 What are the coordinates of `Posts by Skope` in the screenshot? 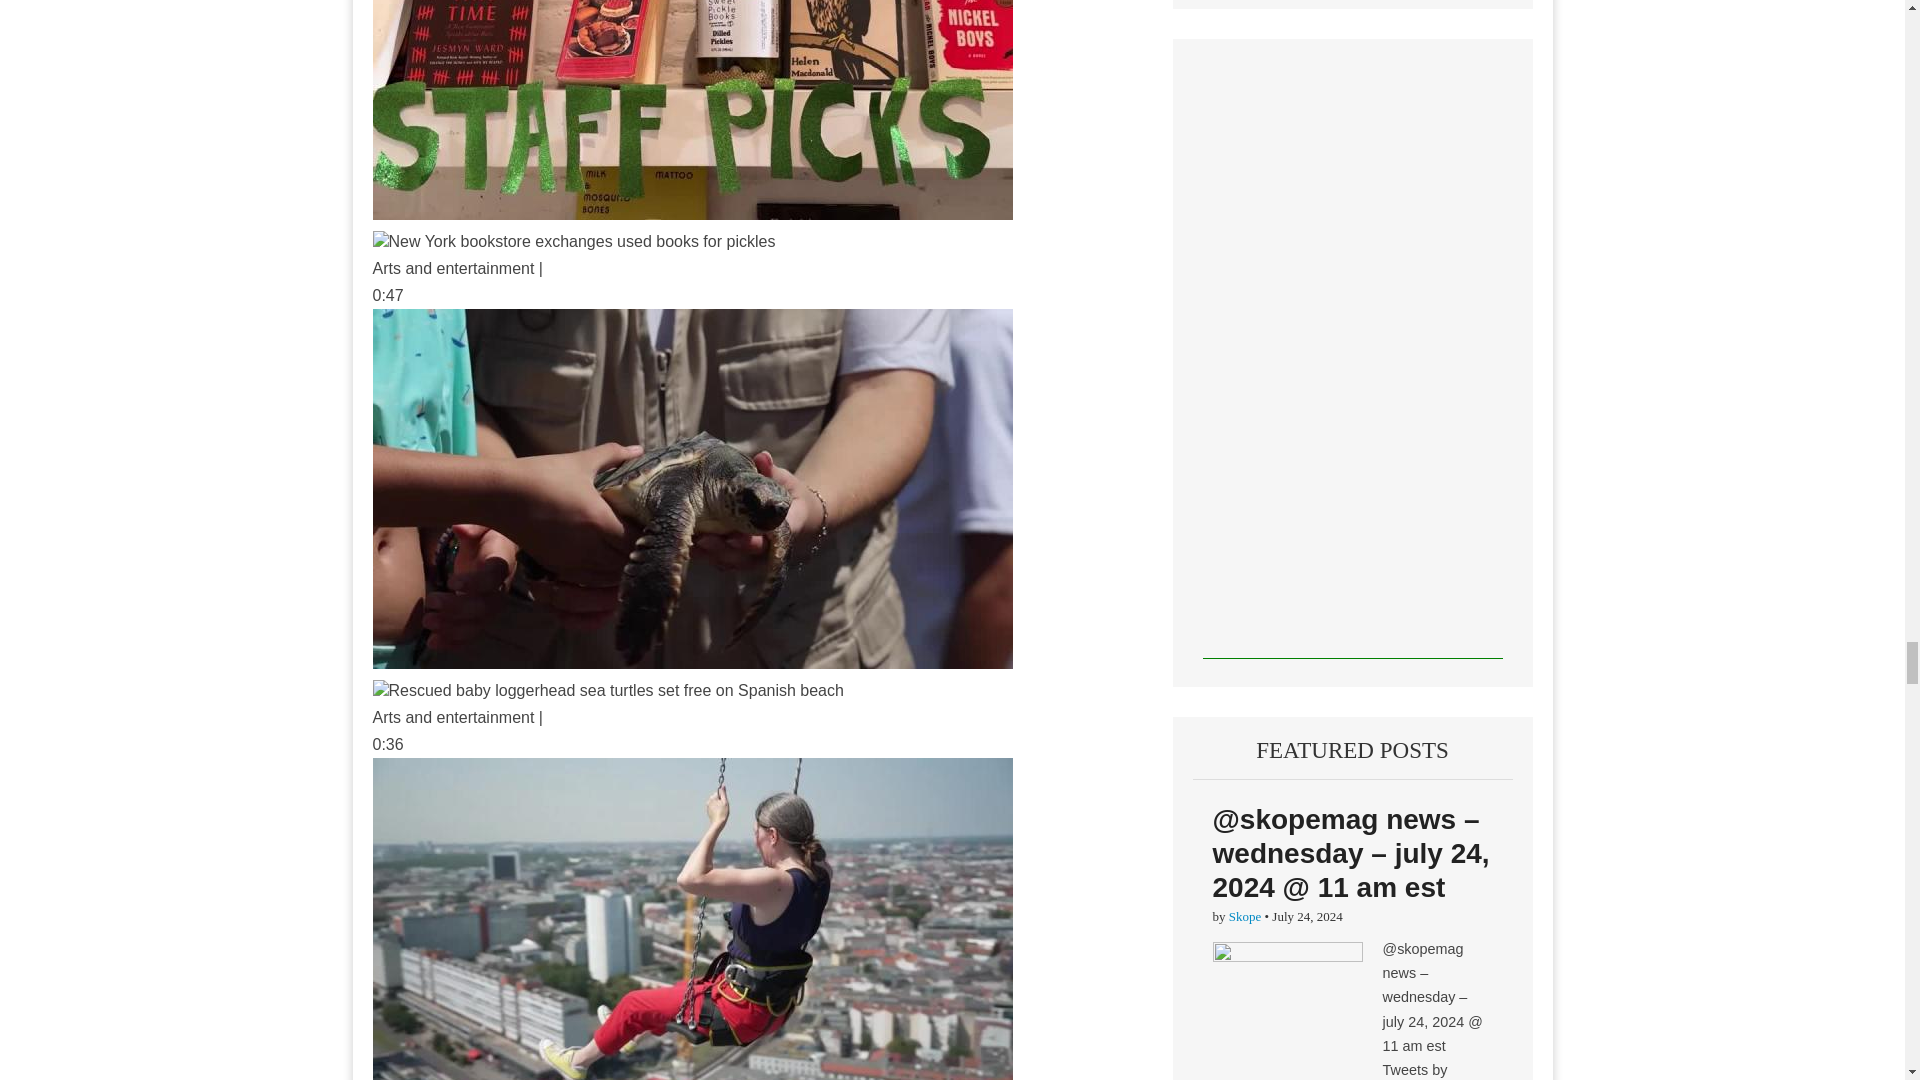 It's located at (1244, 916).